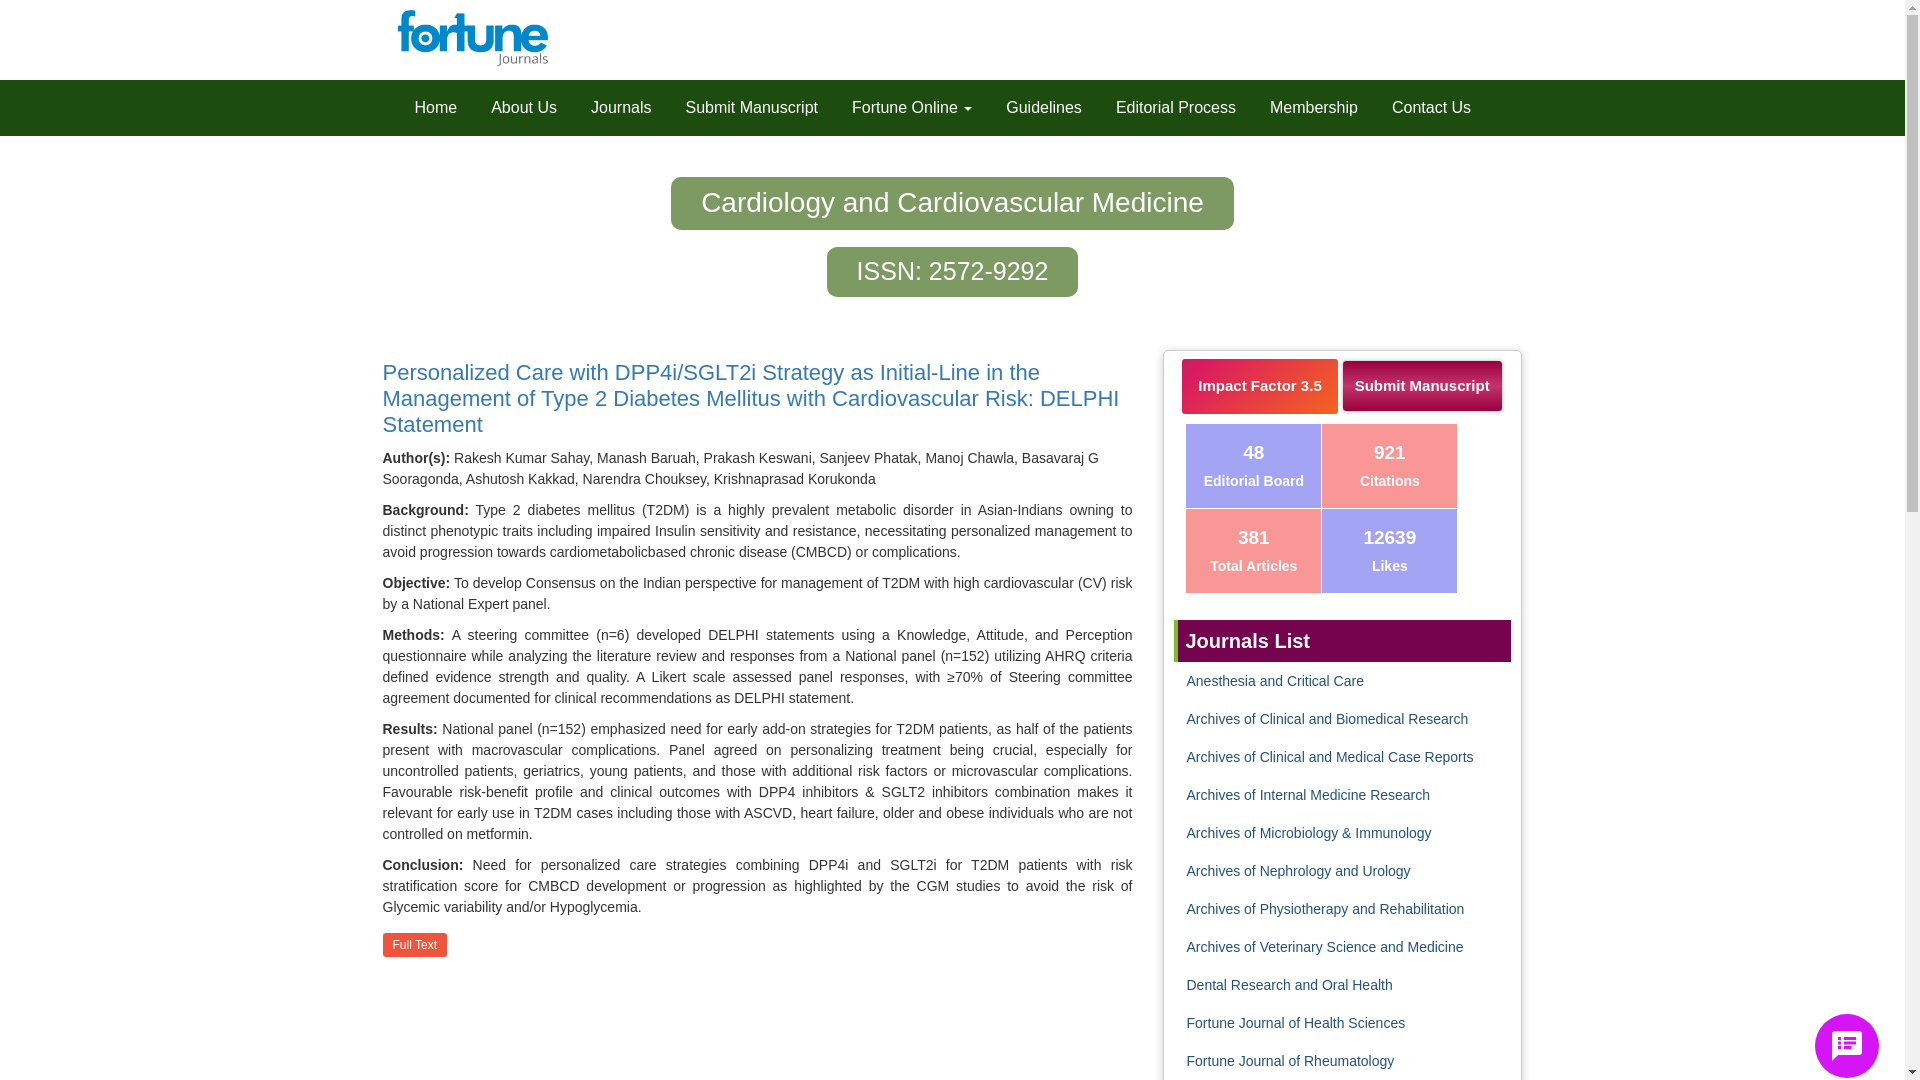 Image resolution: width=1920 pixels, height=1080 pixels. Describe the element at coordinates (414, 944) in the screenshot. I see `Full Text` at that location.